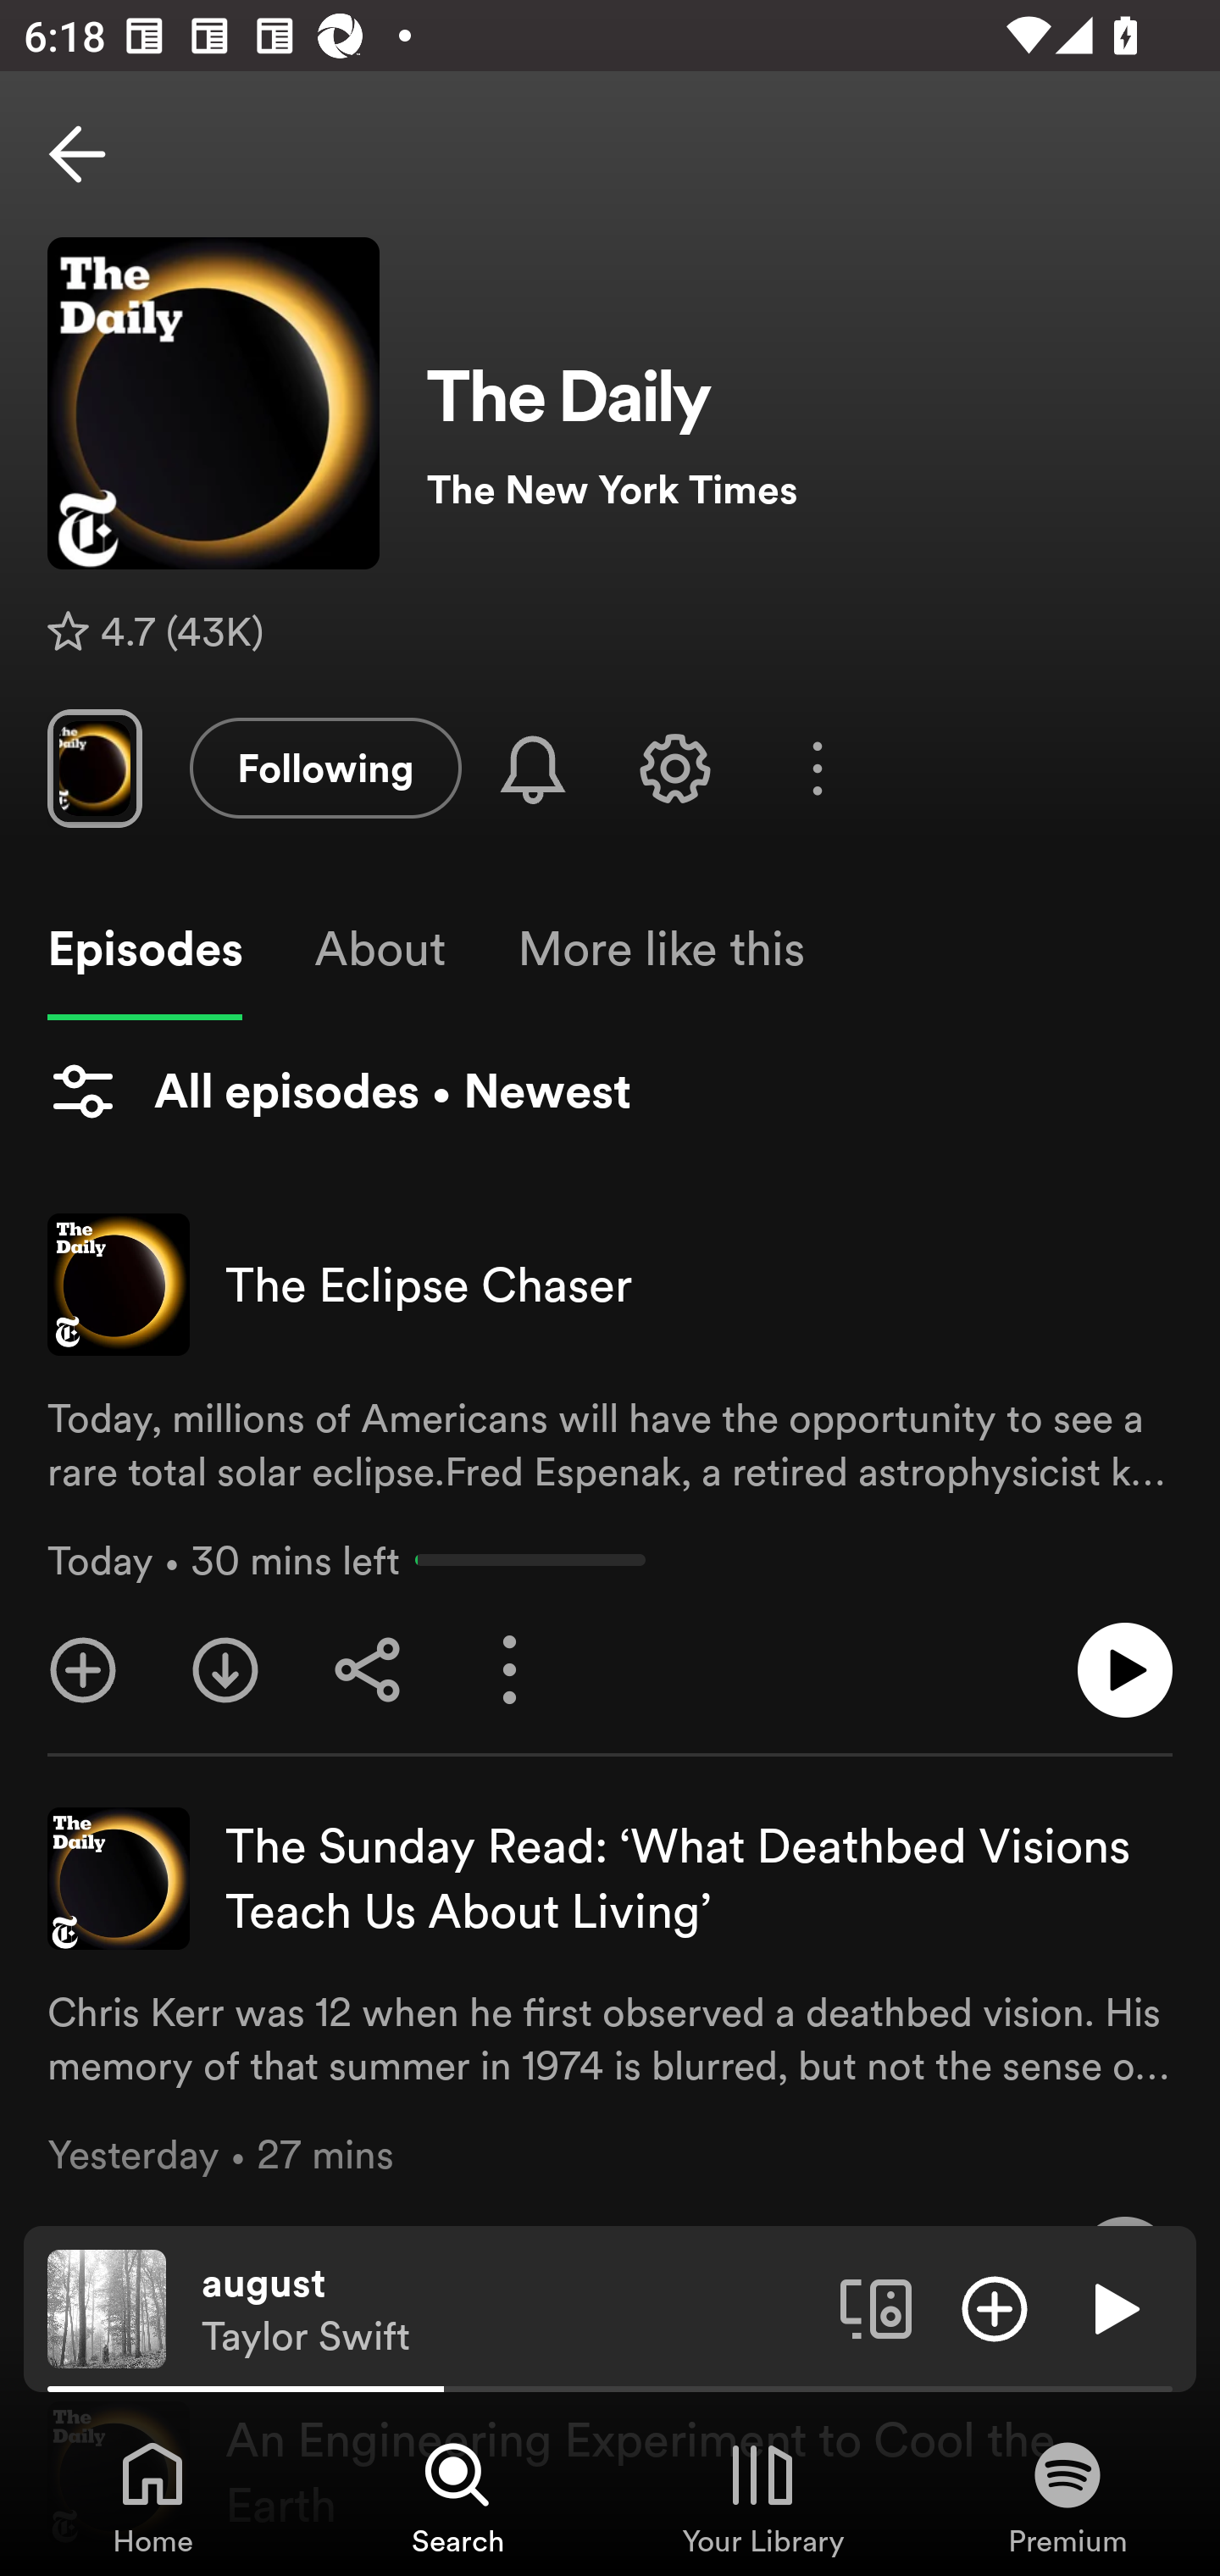 The image size is (1220, 2576). I want to click on Premium, Tab 4 of 4 Premium Premium, so click(1067, 2496).